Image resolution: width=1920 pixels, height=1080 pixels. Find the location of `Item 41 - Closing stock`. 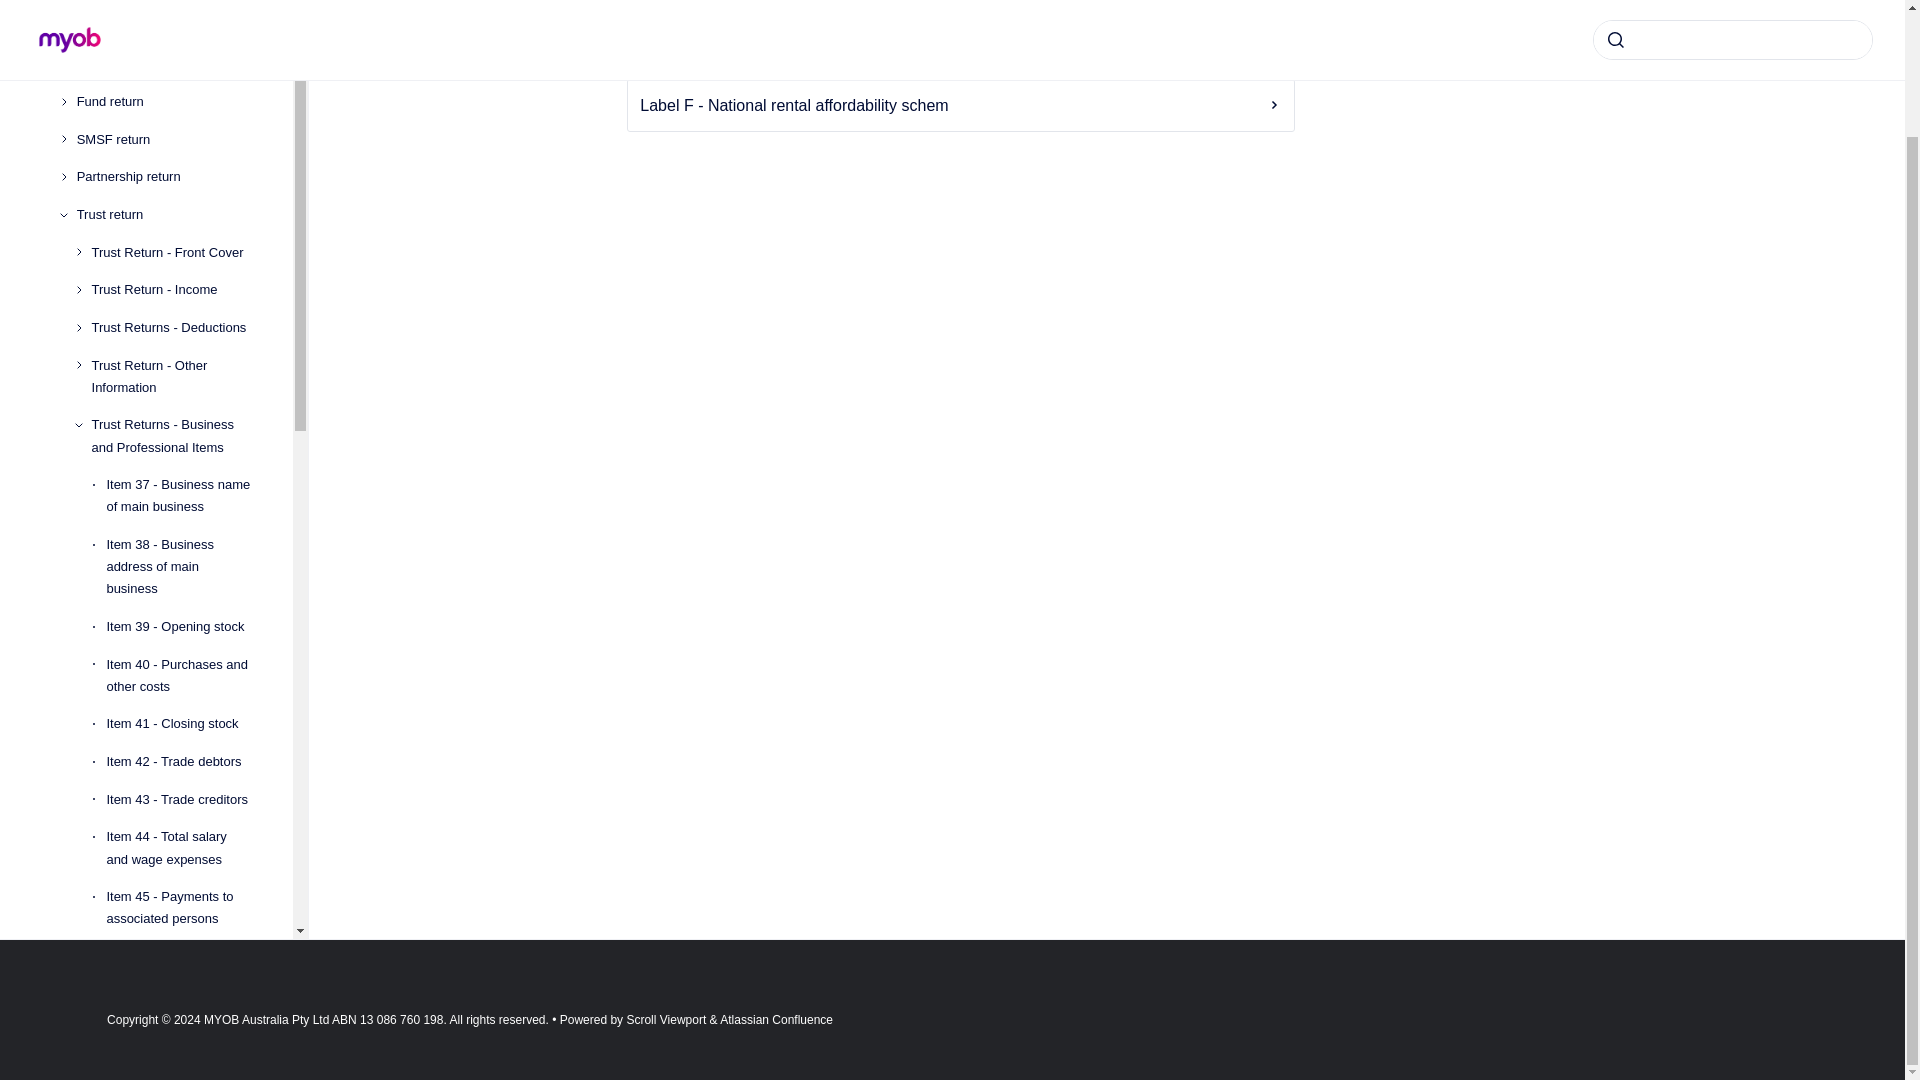

Item 41 - Closing stock is located at coordinates (183, 725).